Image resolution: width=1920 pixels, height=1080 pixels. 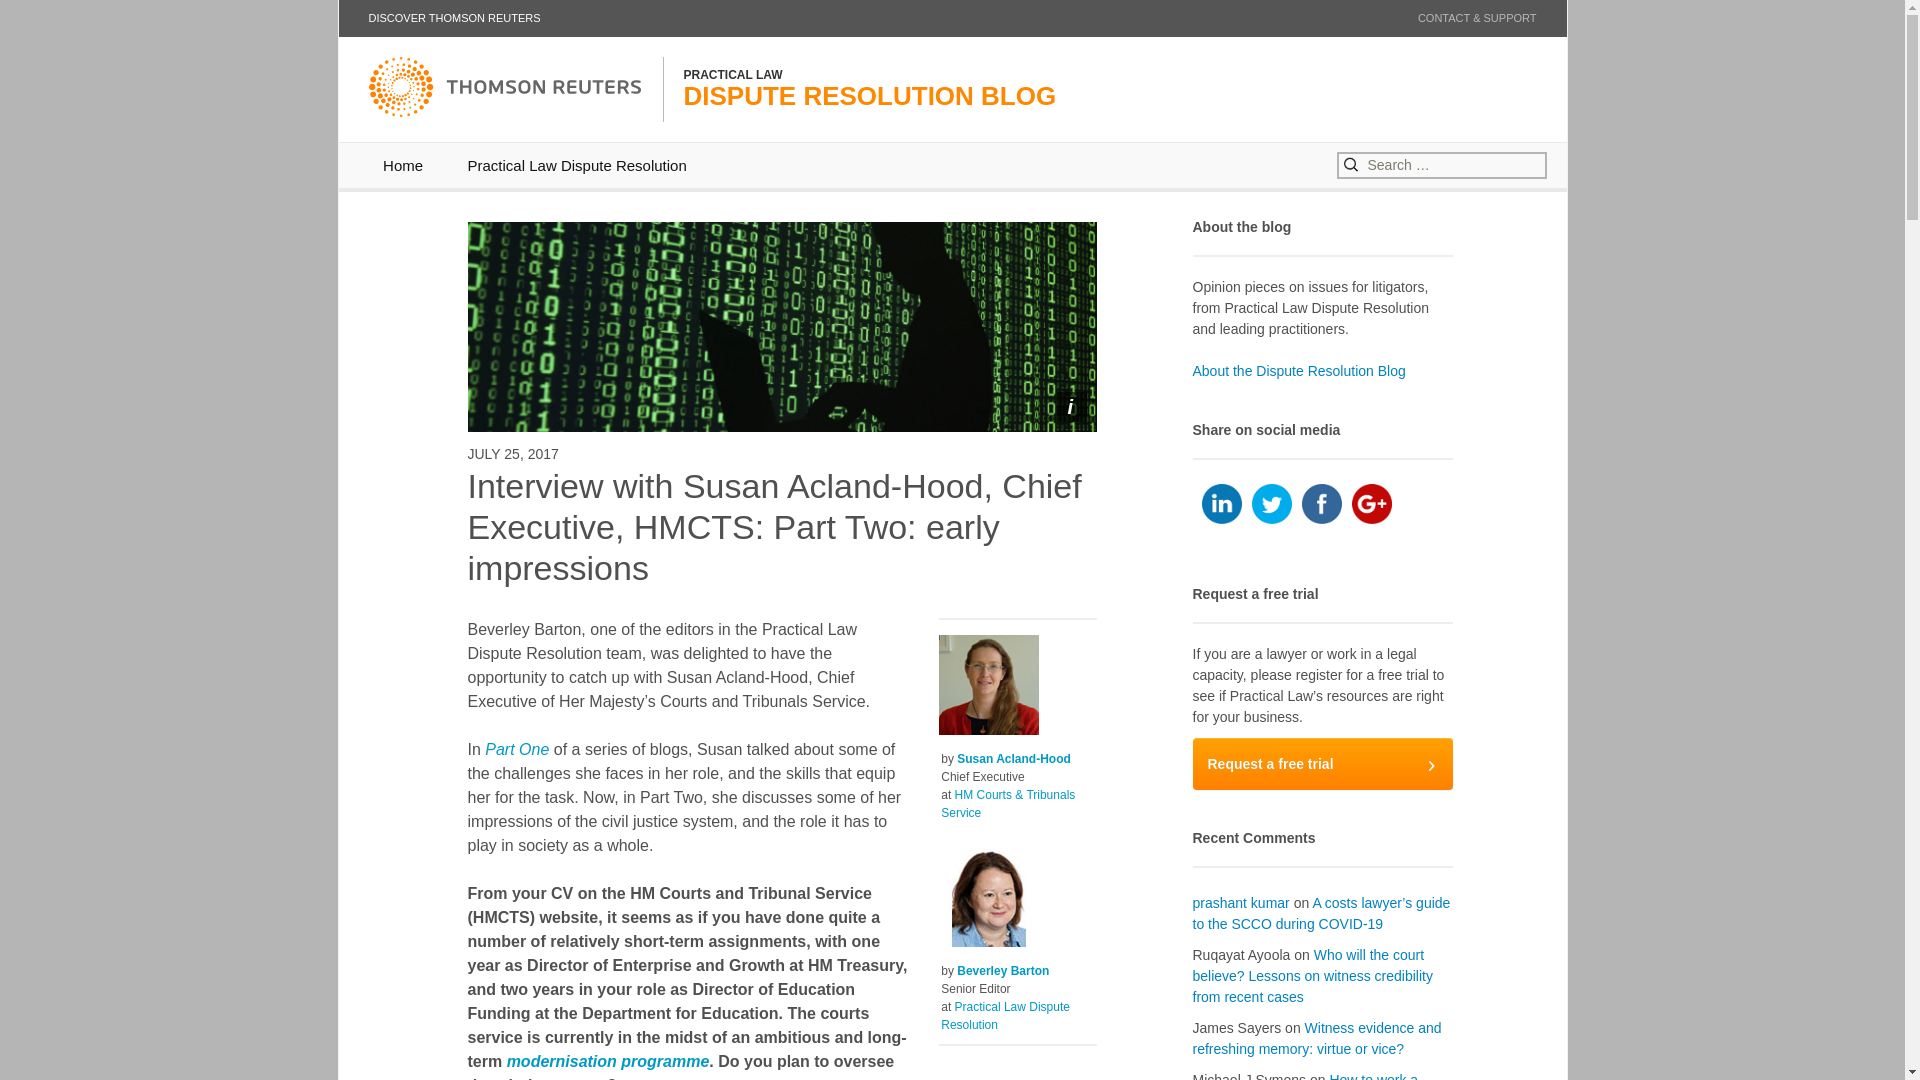 What do you see at coordinates (517, 749) in the screenshot?
I see `TWITTER` at bounding box center [517, 749].